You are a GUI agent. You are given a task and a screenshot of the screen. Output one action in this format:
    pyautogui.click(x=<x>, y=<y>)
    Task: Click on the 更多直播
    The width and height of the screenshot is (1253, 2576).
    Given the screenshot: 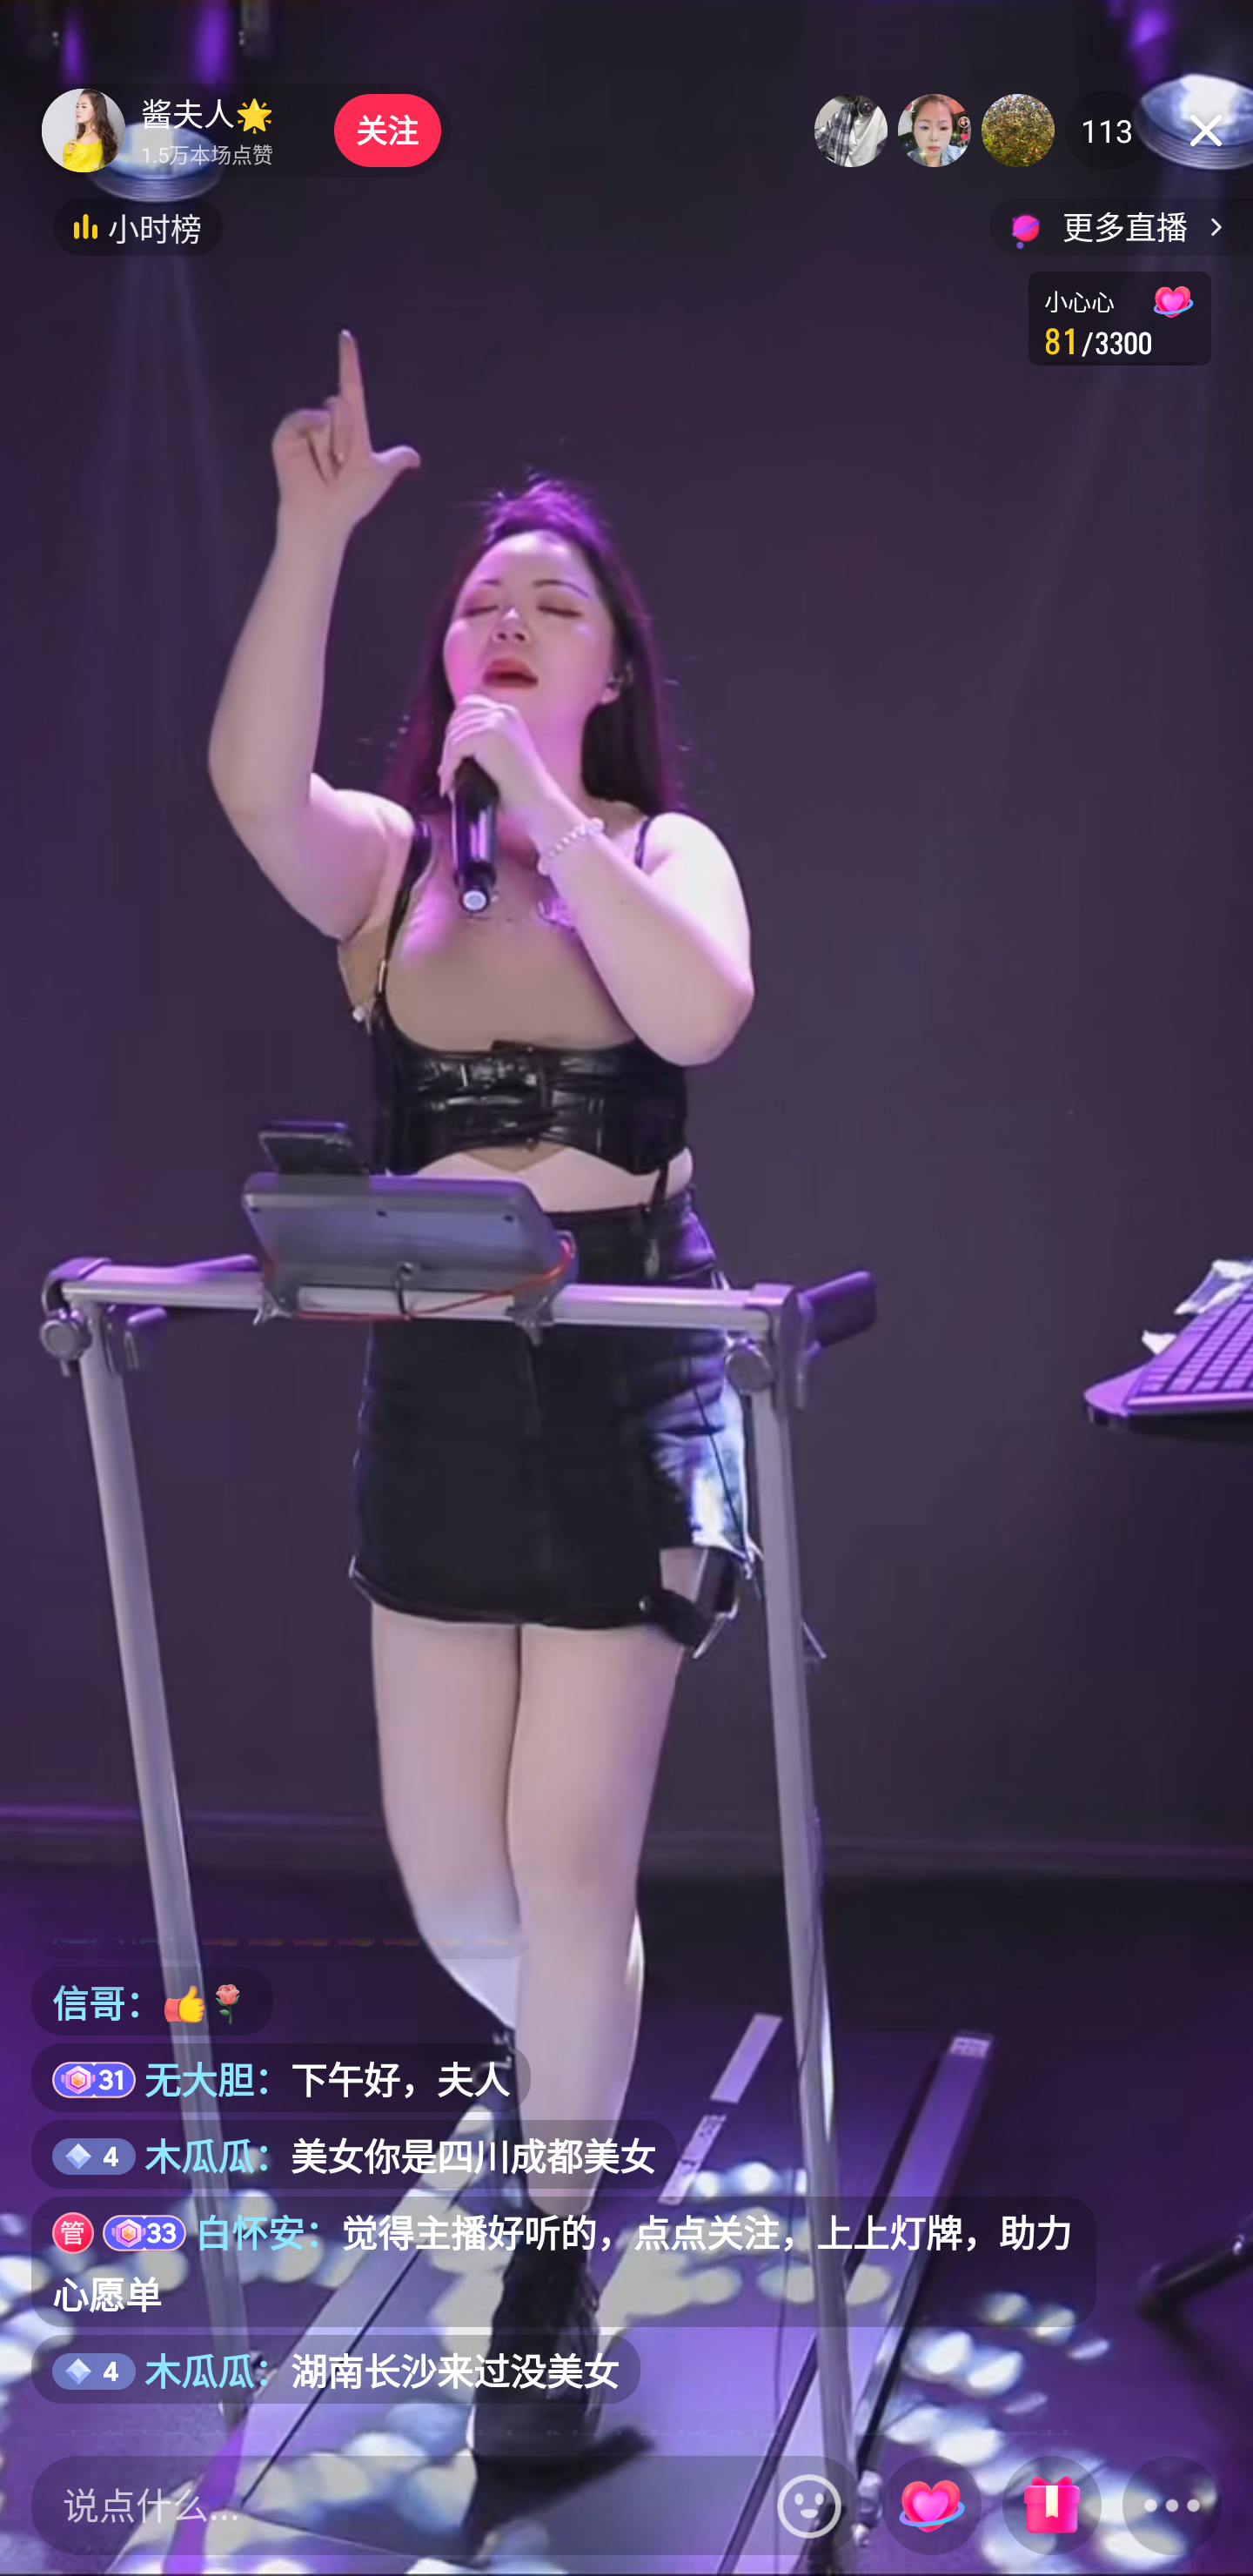 What is the action you would take?
    pyautogui.click(x=1121, y=226)
    